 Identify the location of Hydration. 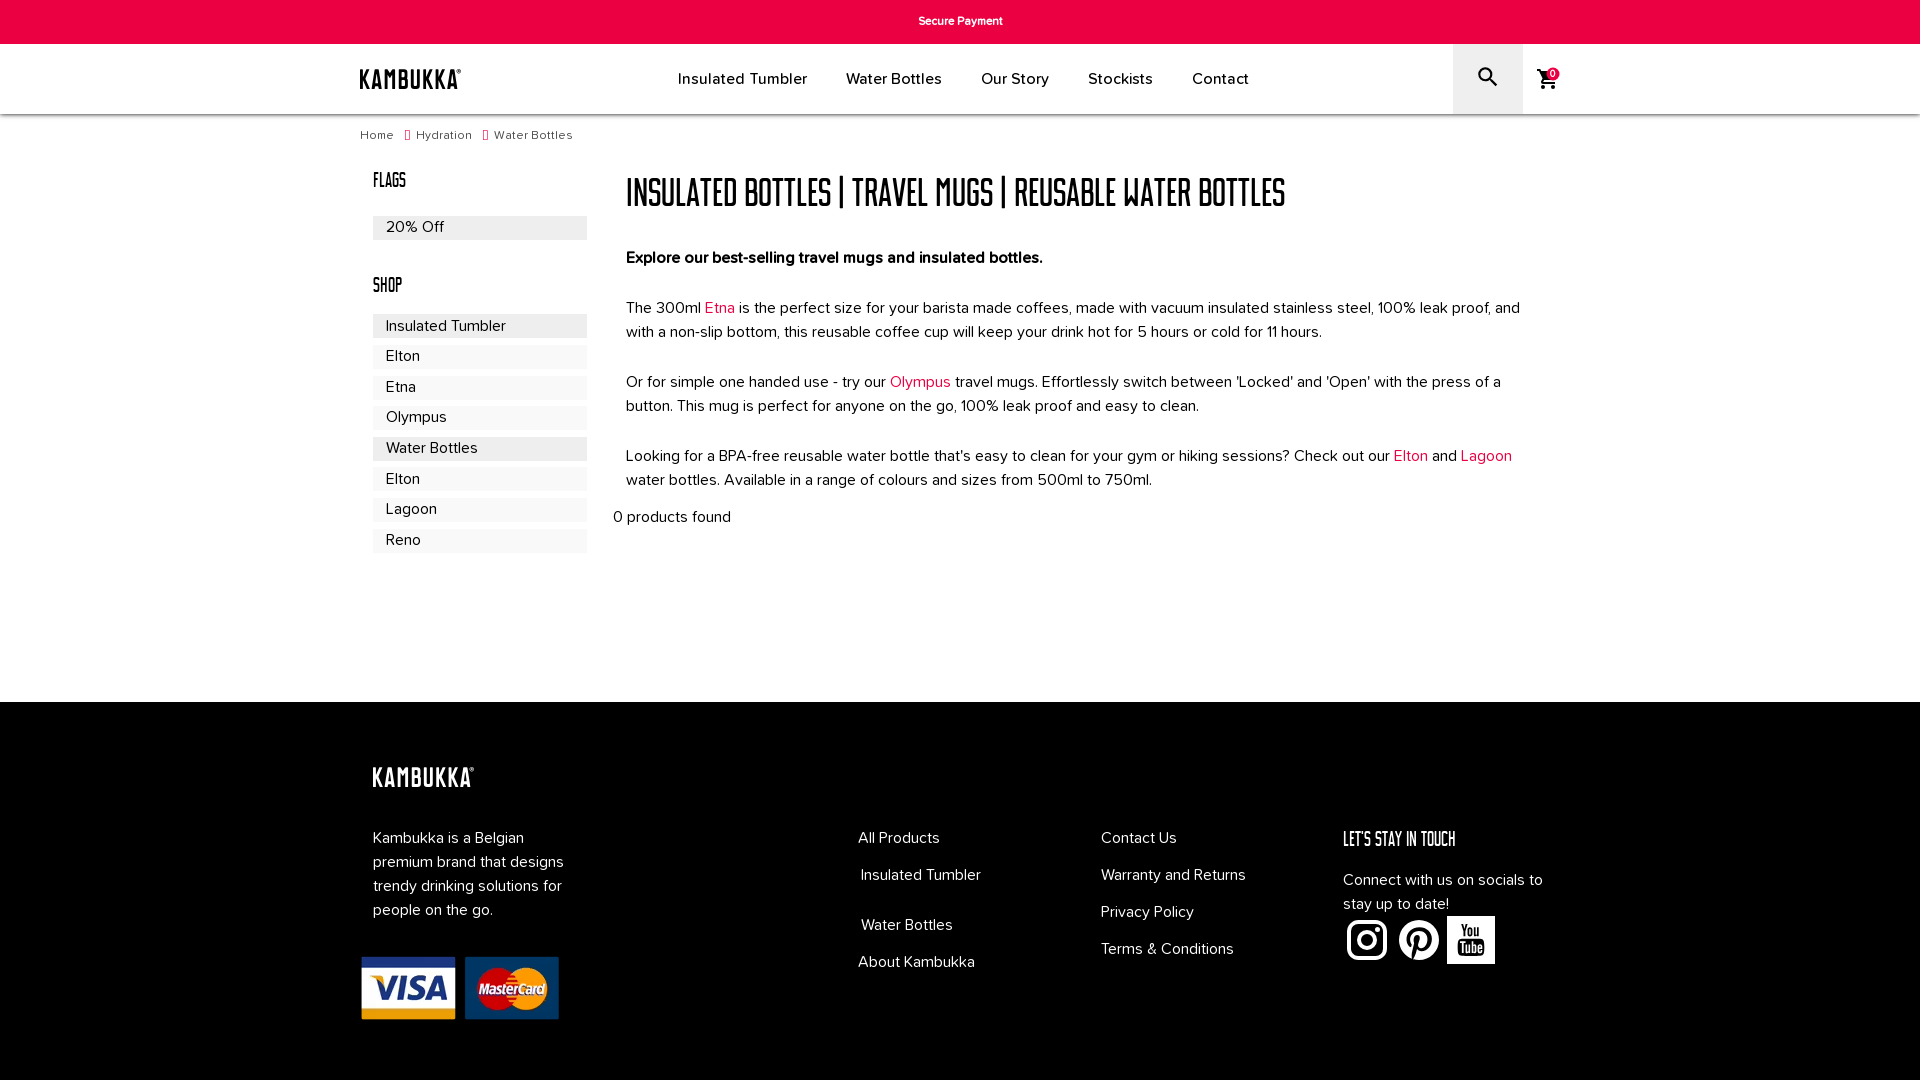
(444, 136).